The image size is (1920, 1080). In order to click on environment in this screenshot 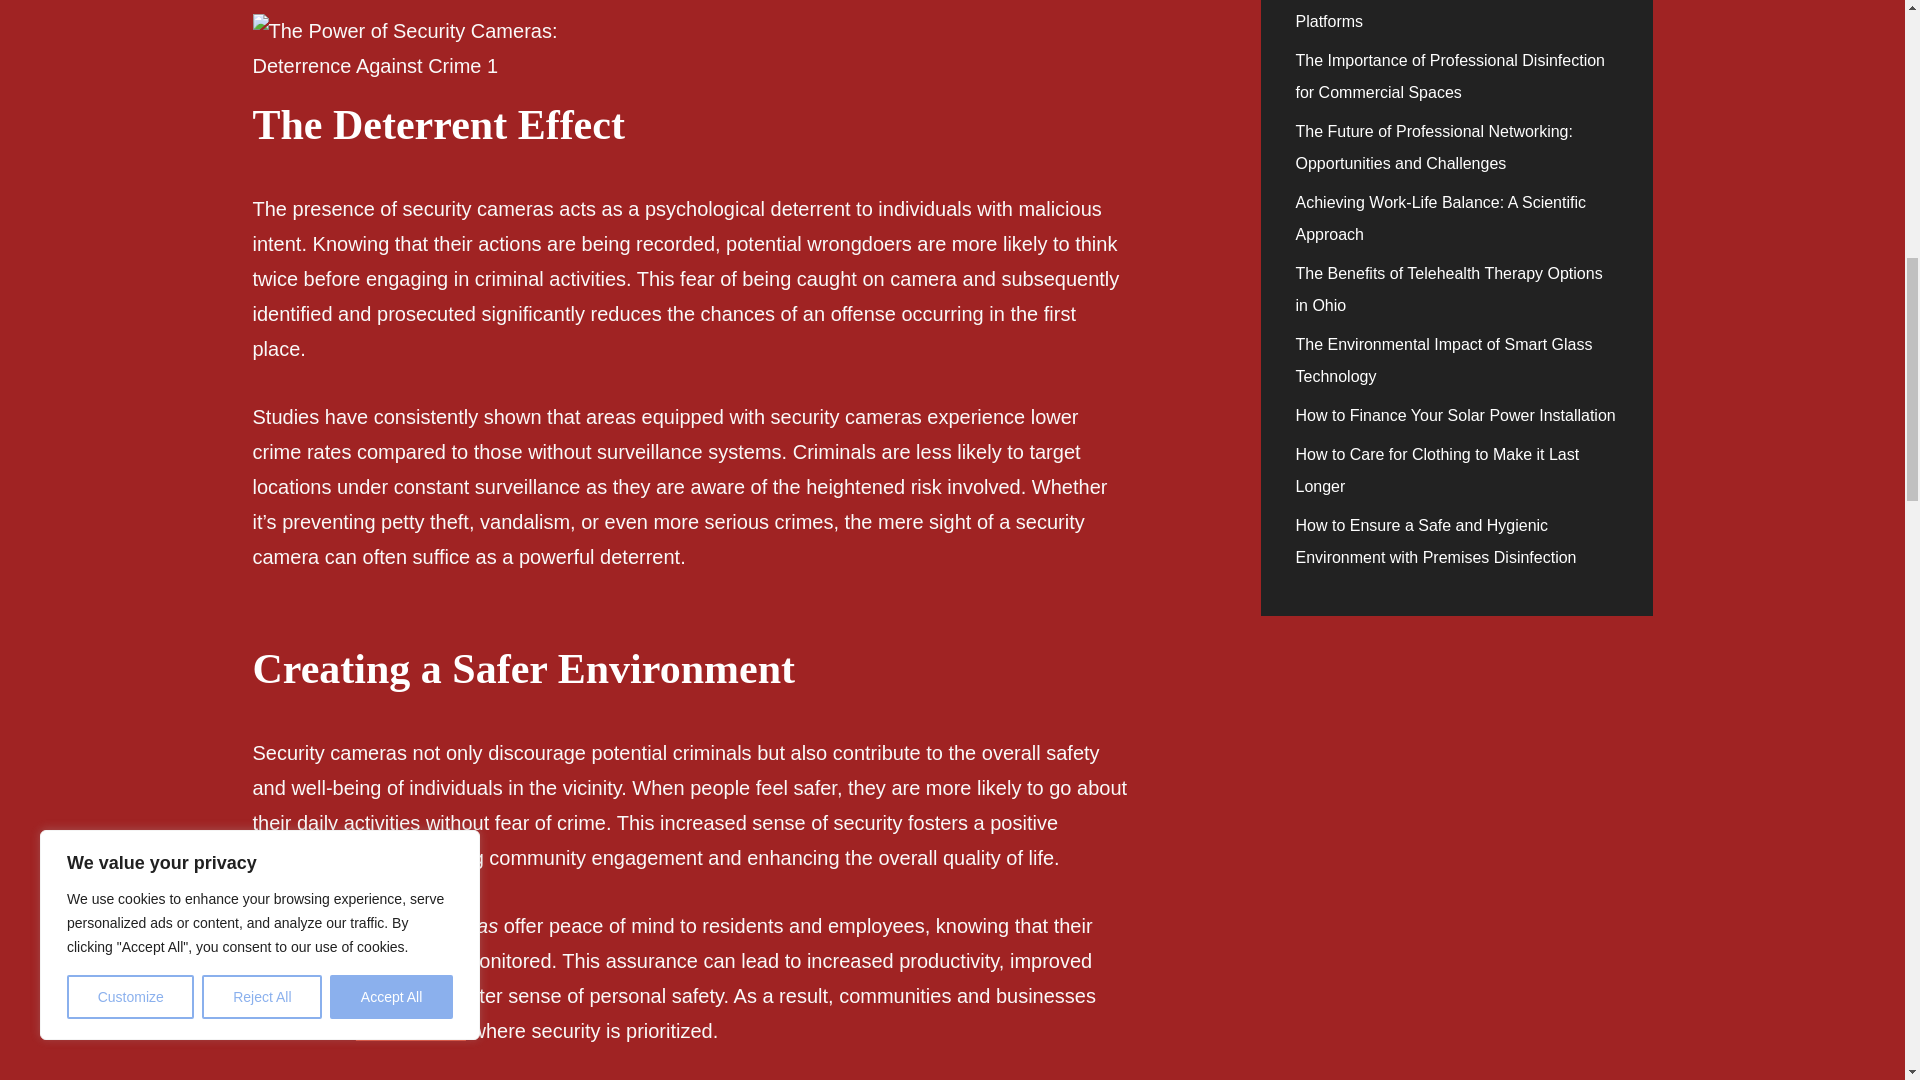, I will do `click(410, 1030)`.